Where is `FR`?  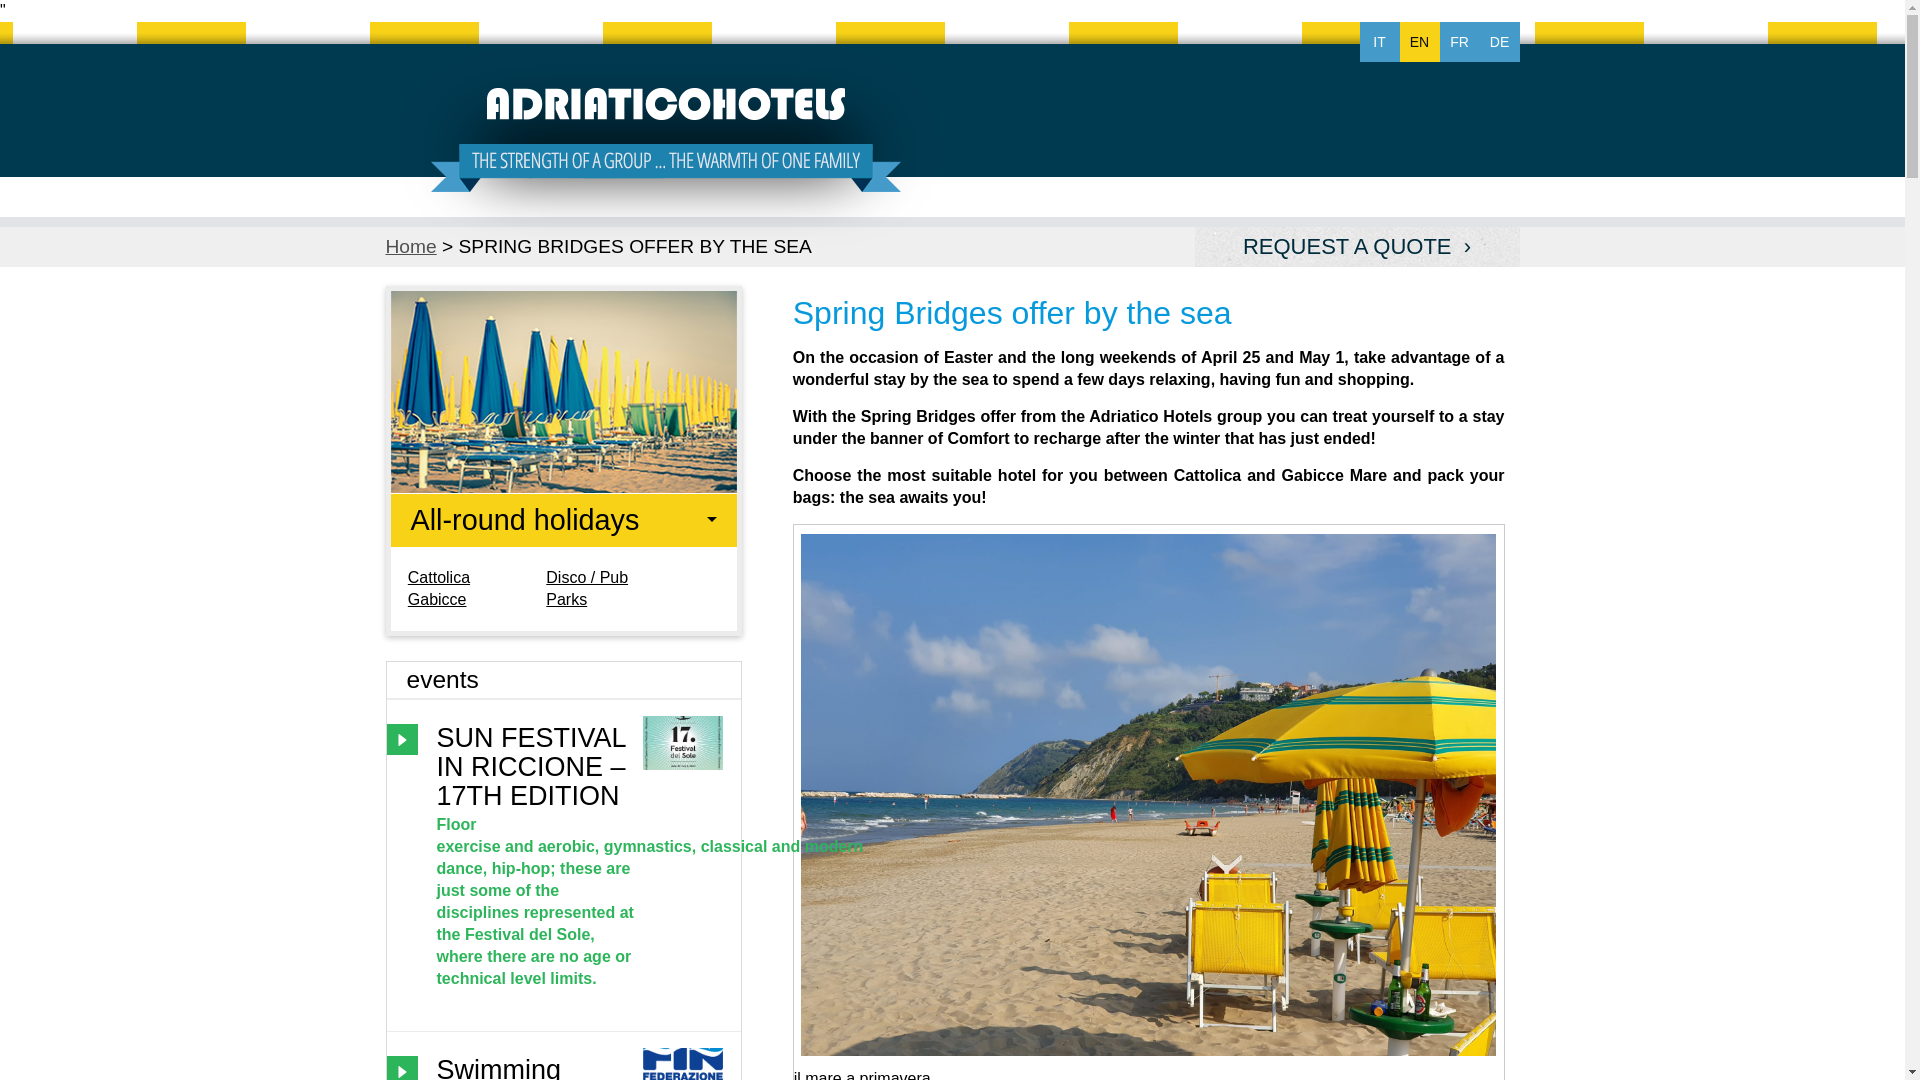
FR is located at coordinates (1460, 41).